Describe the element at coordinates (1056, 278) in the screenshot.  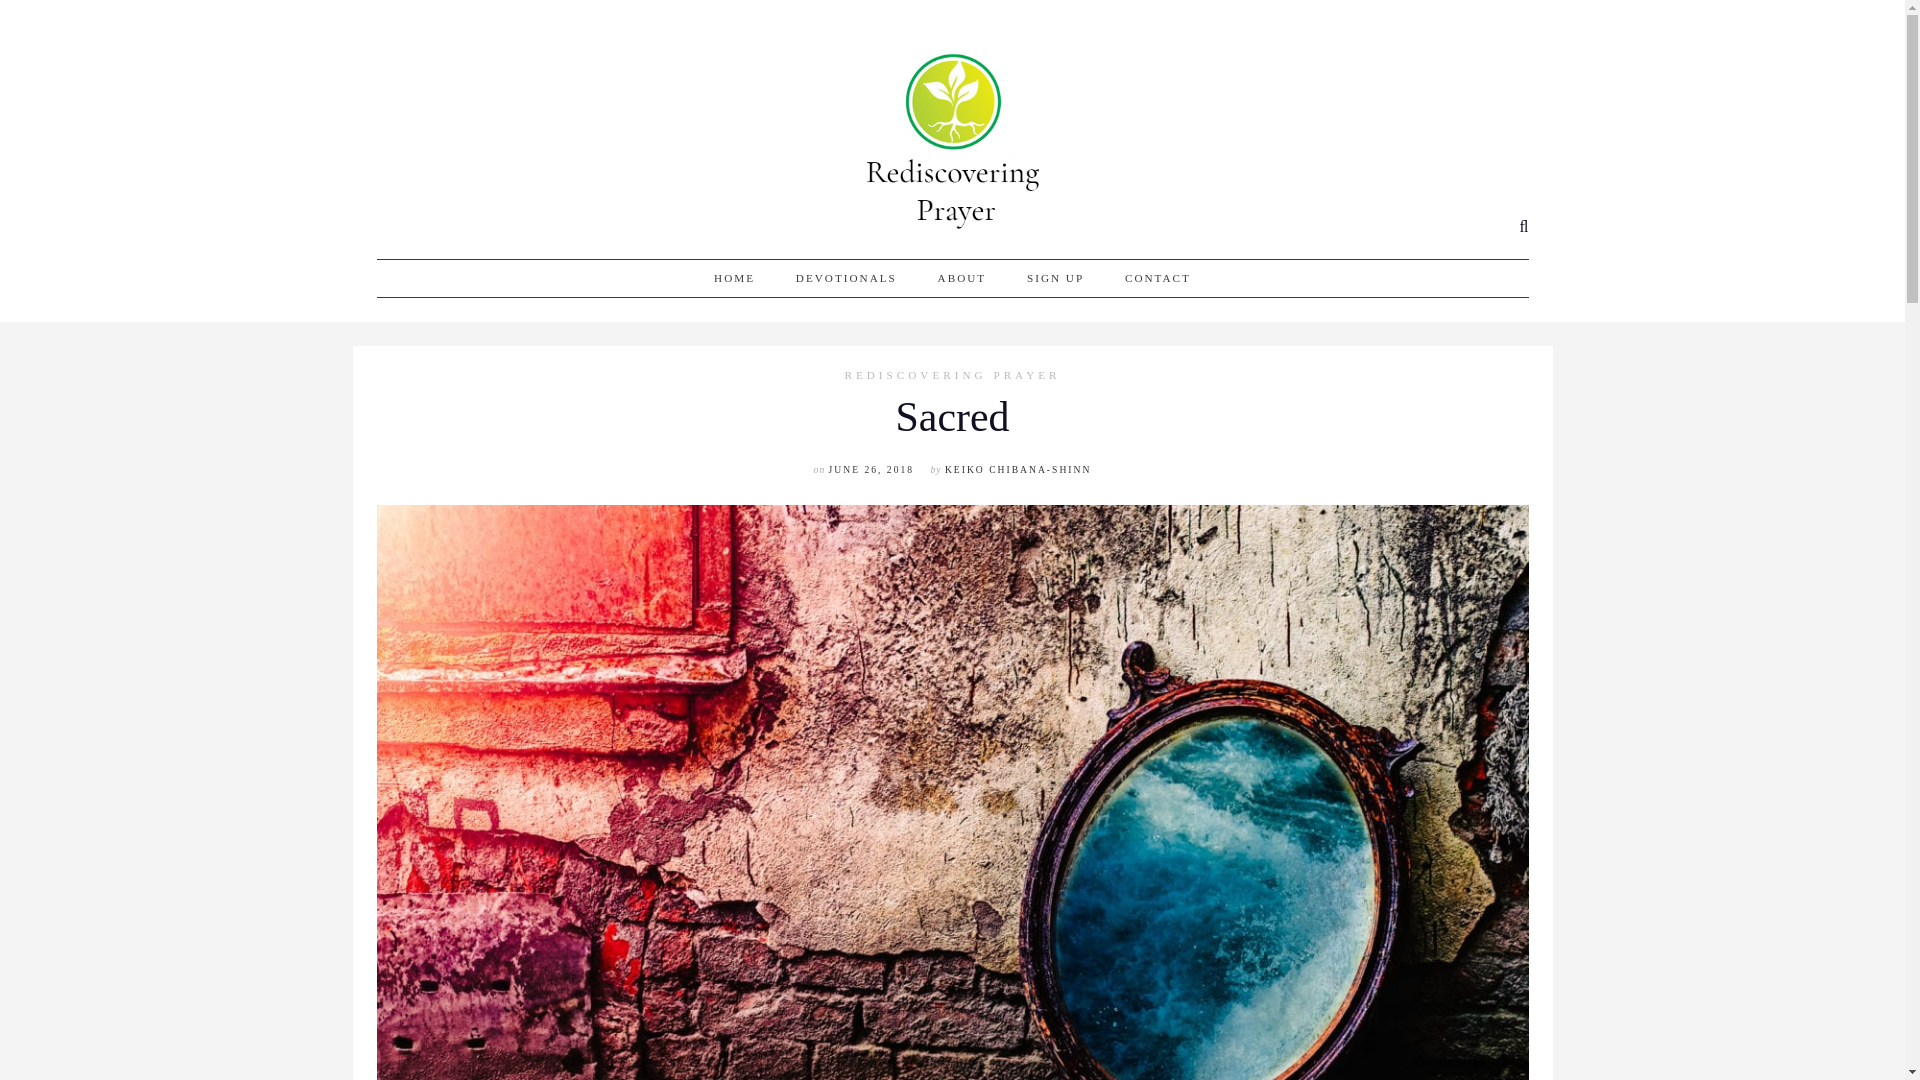
I see `SIGN UP` at that location.